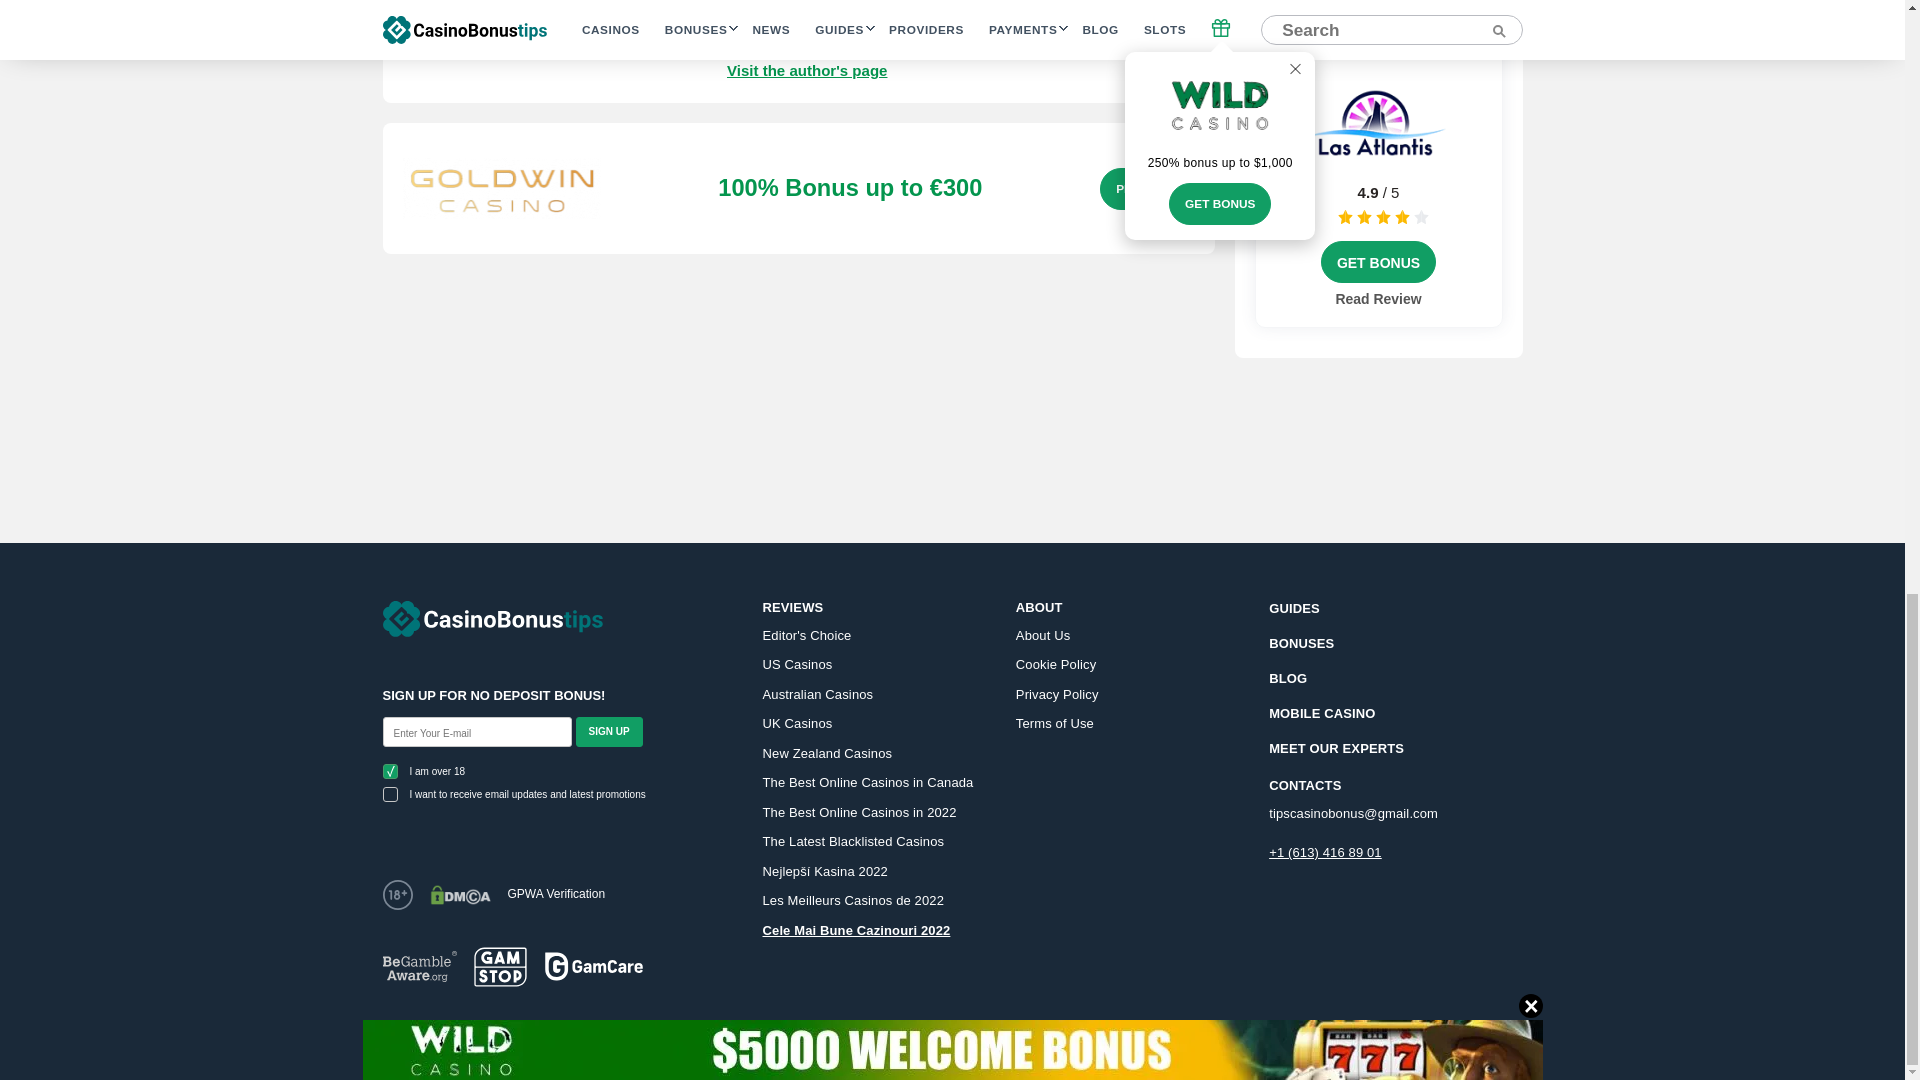 This screenshot has width=1920, height=1080. Describe the element at coordinates (390, 770) in the screenshot. I see `on` at that location.